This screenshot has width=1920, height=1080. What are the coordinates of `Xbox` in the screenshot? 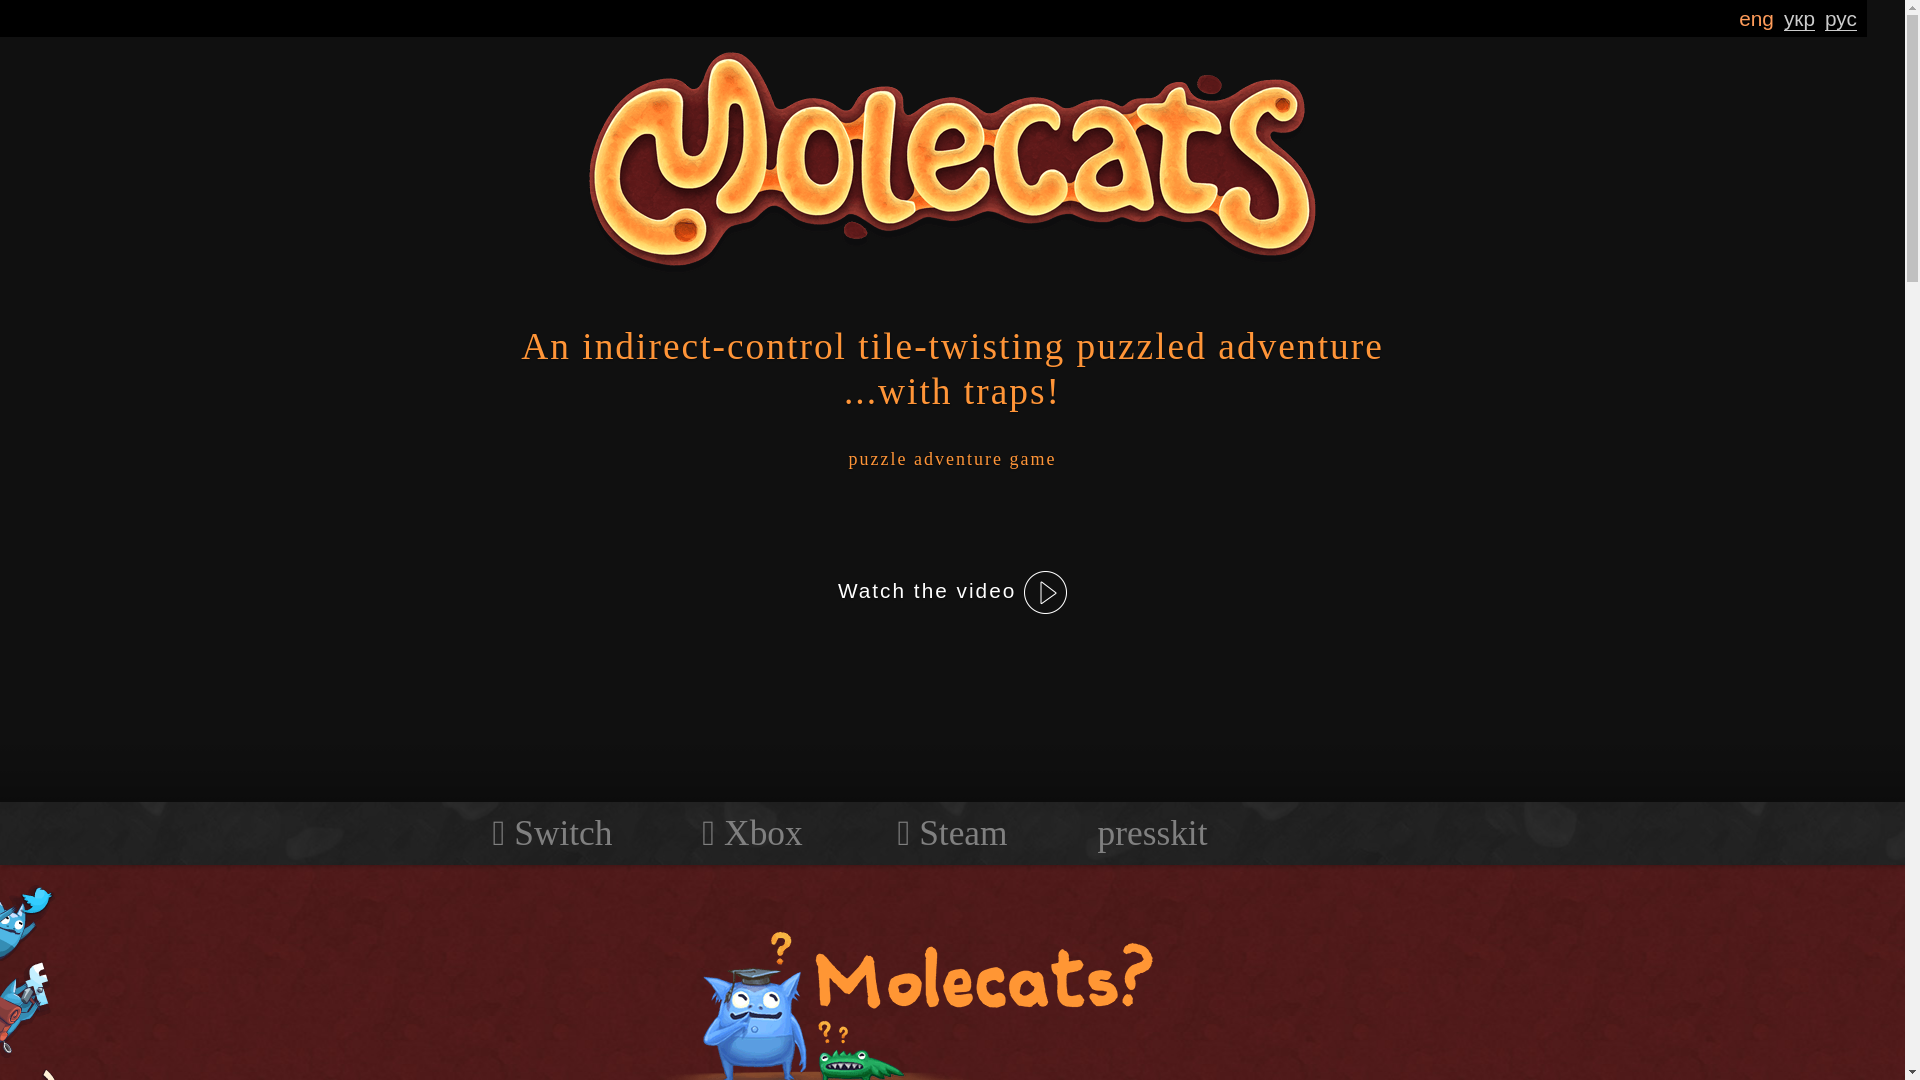 It's located at (752, 833).